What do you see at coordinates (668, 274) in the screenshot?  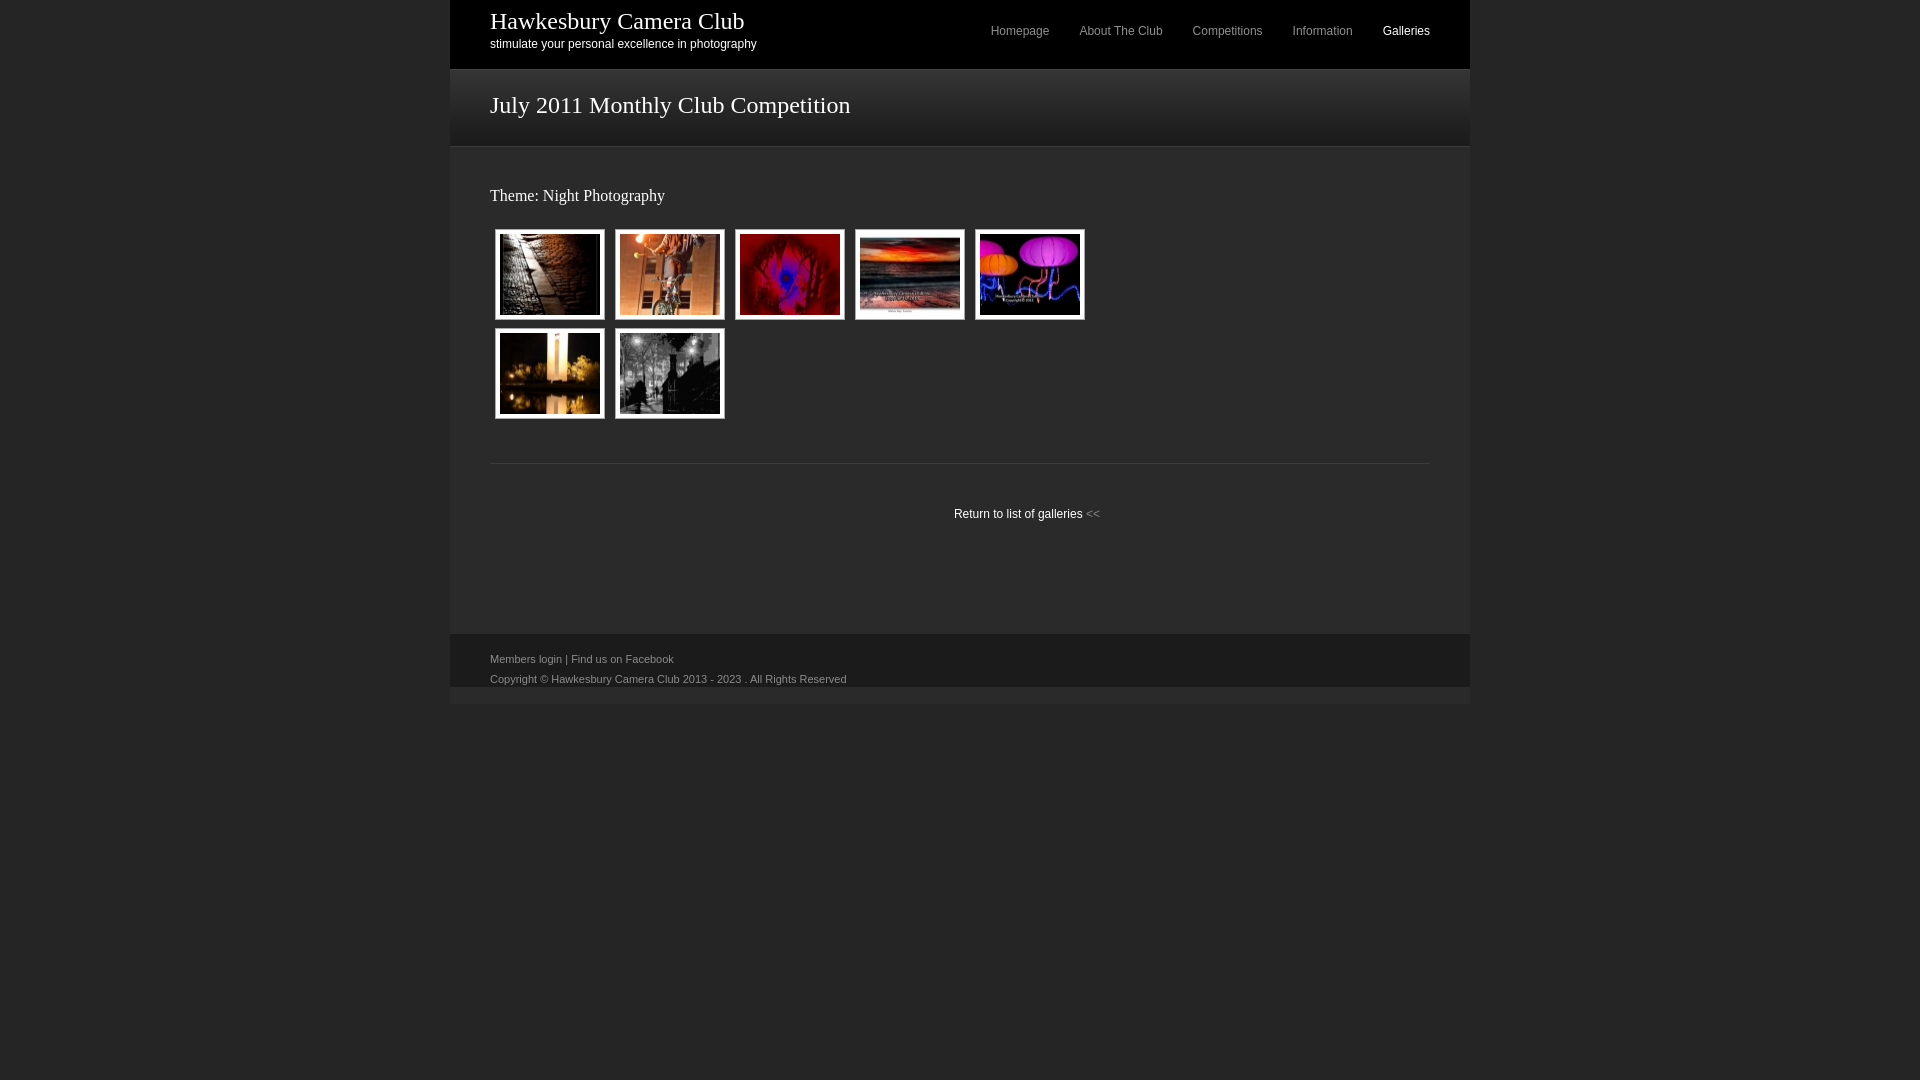 I see `High Rider - Doug Carbery - Merit` at bounding box center [668, 274].